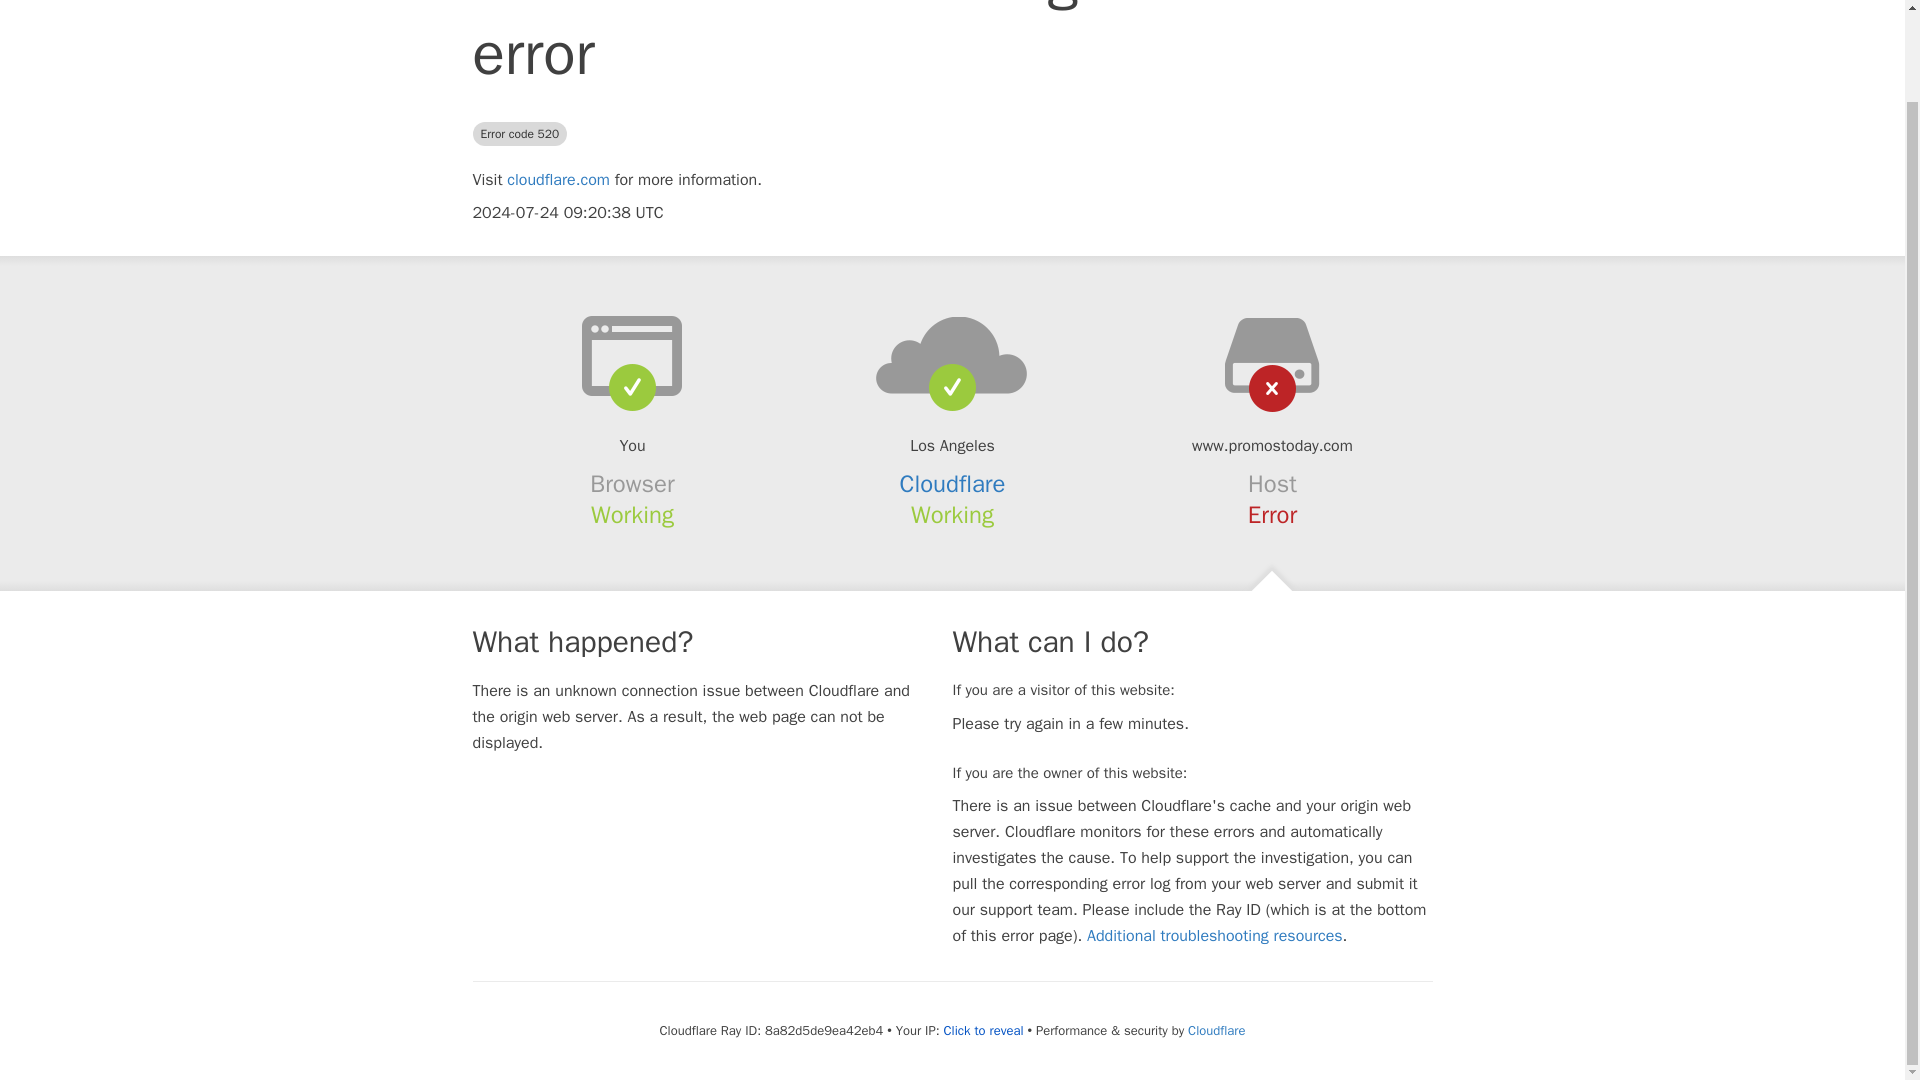 The image size is (1920, 1080). Describe the element at coordinates (953, 483) in the screenshot. I see `Cloudflare` at that location.